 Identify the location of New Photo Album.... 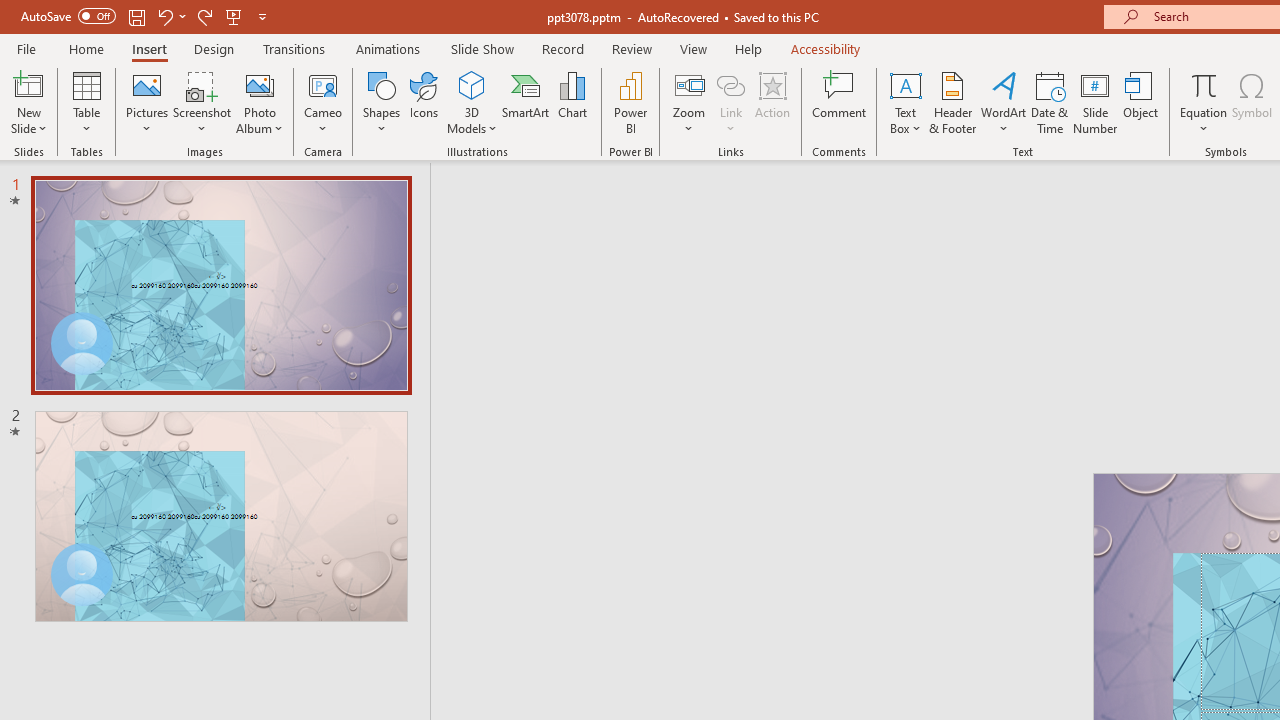
(260, 84).